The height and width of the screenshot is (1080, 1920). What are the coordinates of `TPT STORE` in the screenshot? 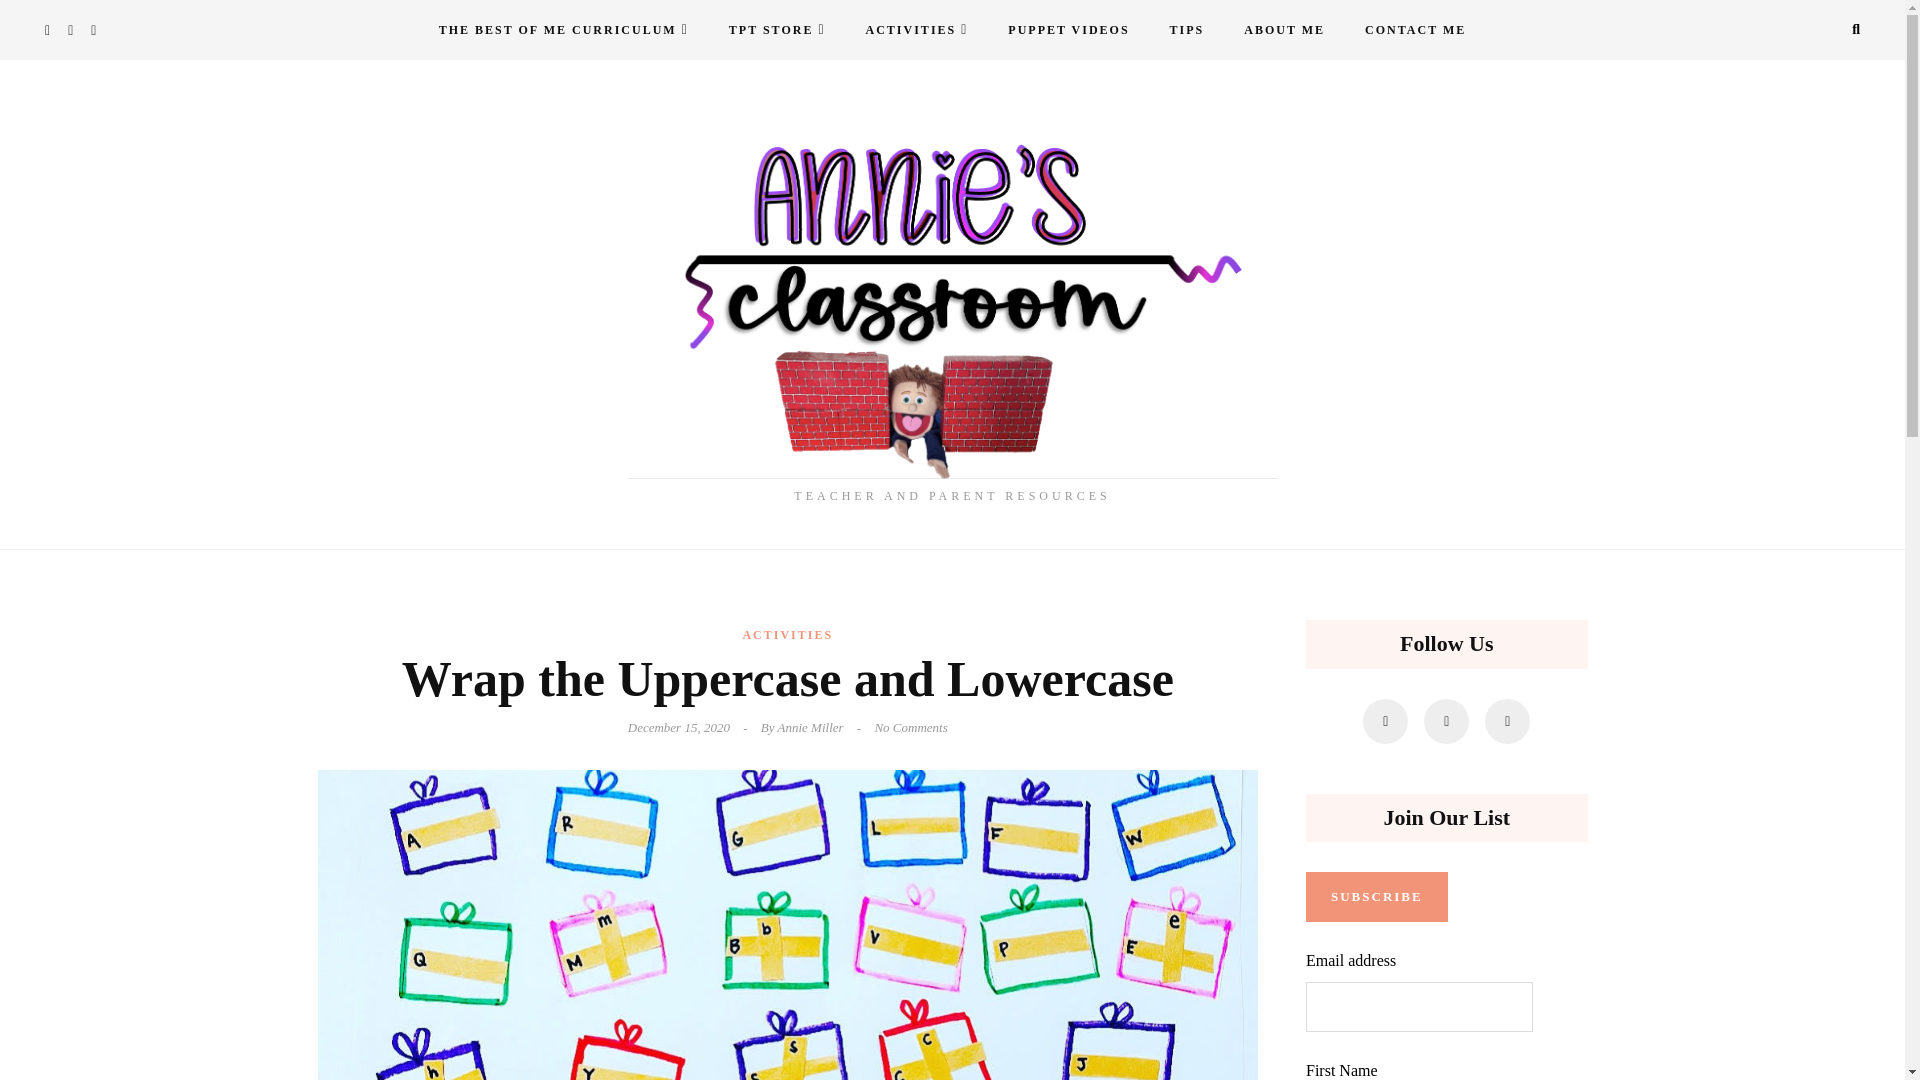 It's located at (777, 30).